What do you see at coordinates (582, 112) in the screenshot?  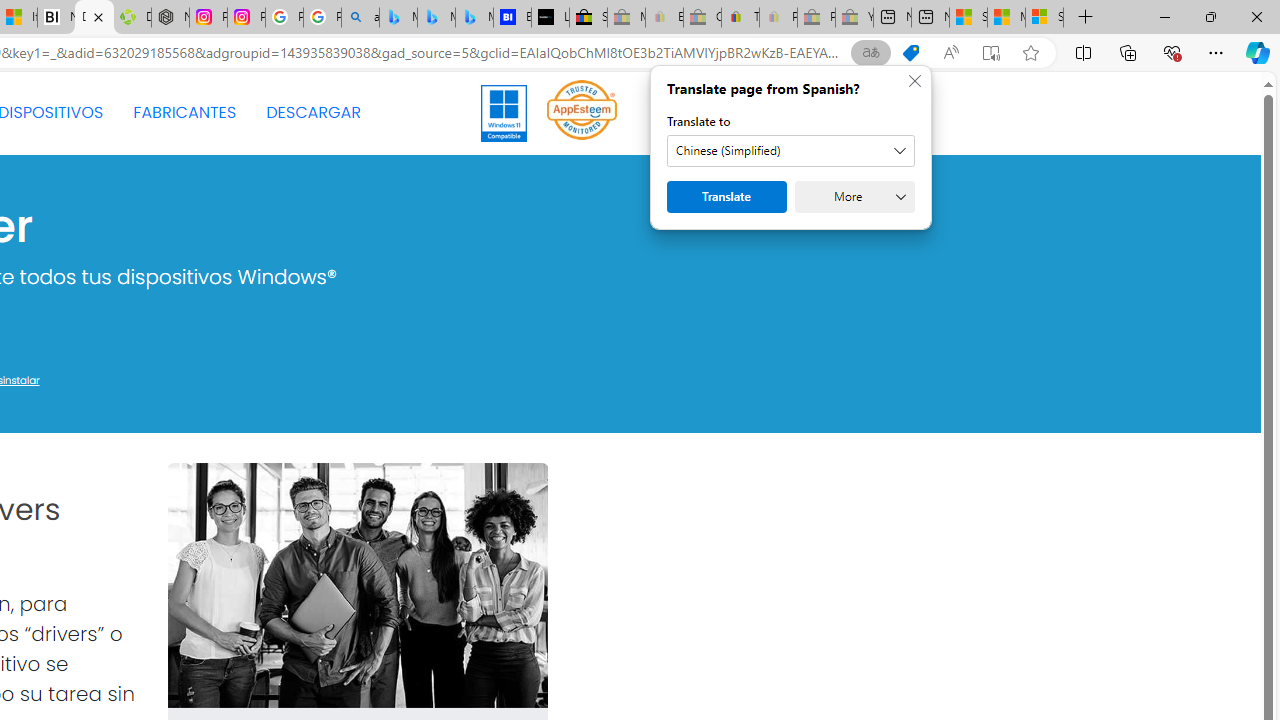 I see `App Esteem` at bounding box center [582, 112].